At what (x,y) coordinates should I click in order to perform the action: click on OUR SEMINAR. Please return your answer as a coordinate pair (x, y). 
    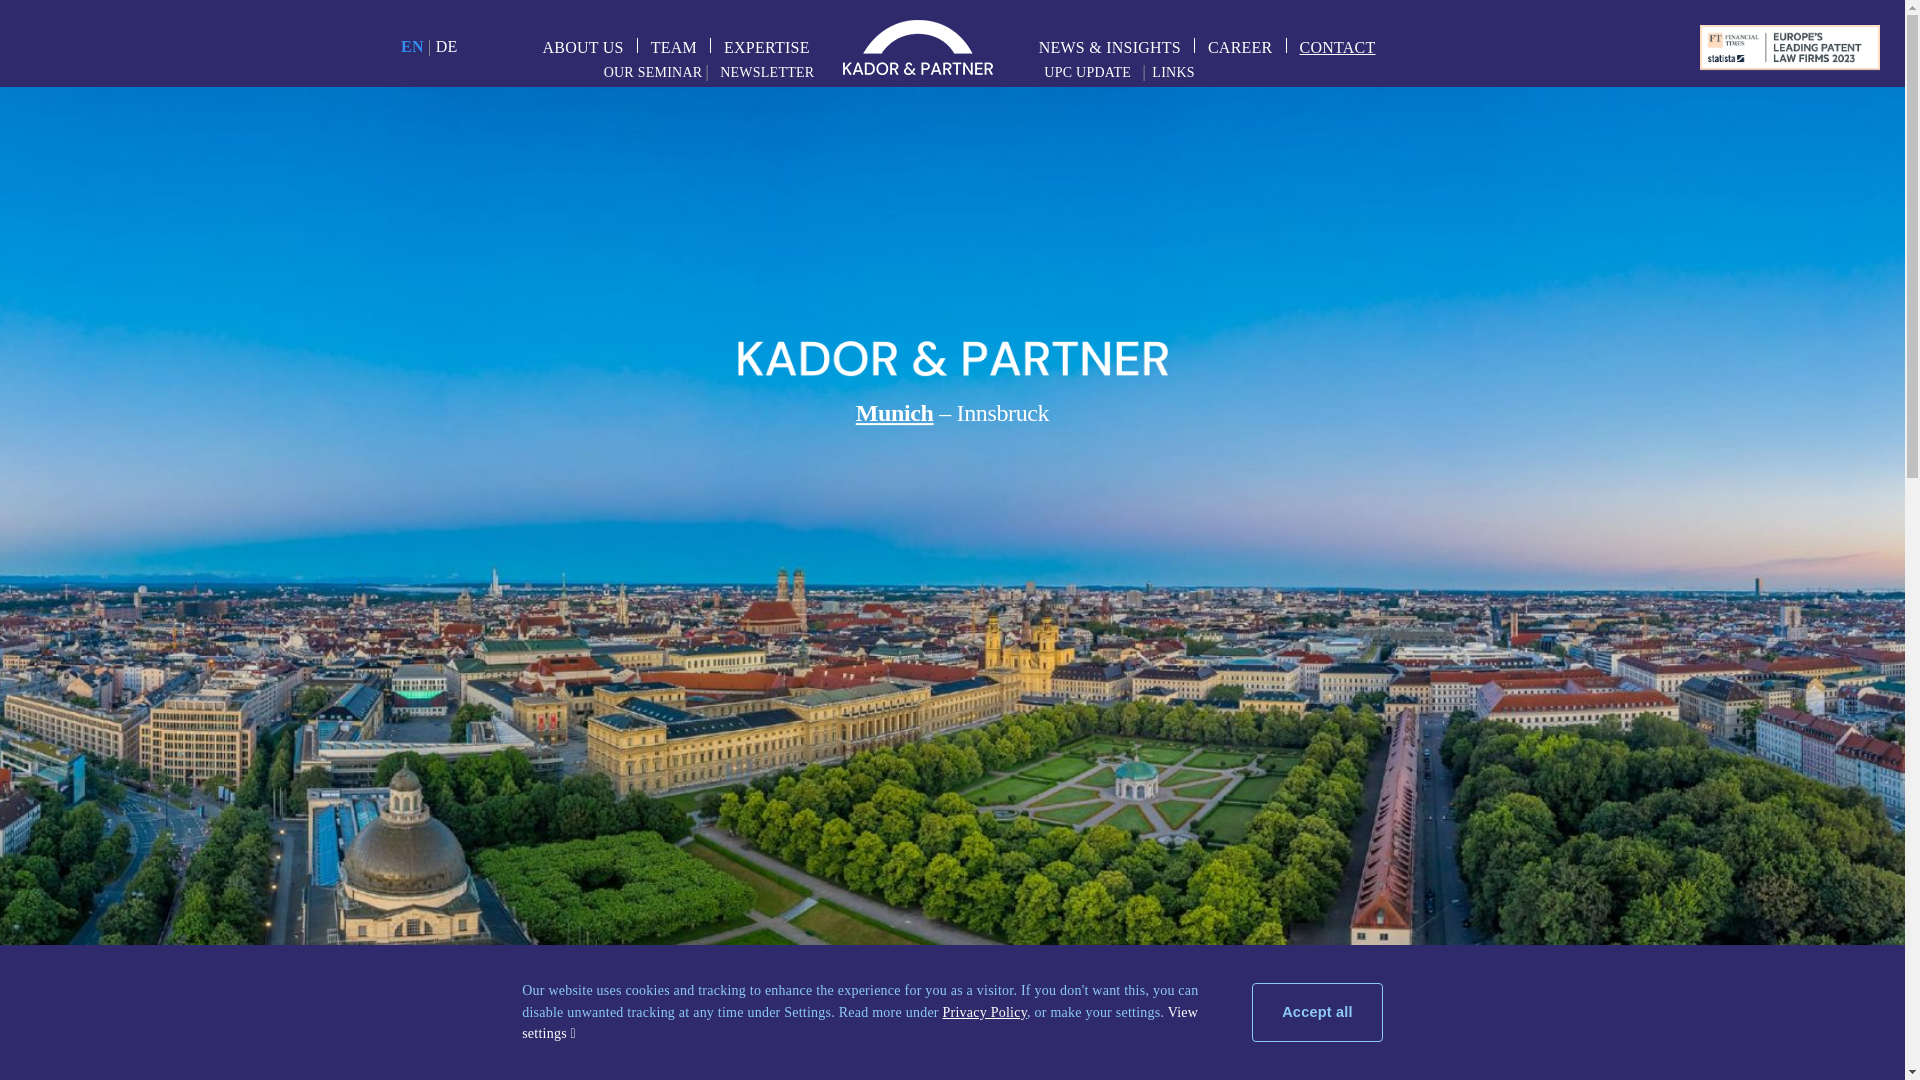
    Looking at the image, I should click on (653, 72).